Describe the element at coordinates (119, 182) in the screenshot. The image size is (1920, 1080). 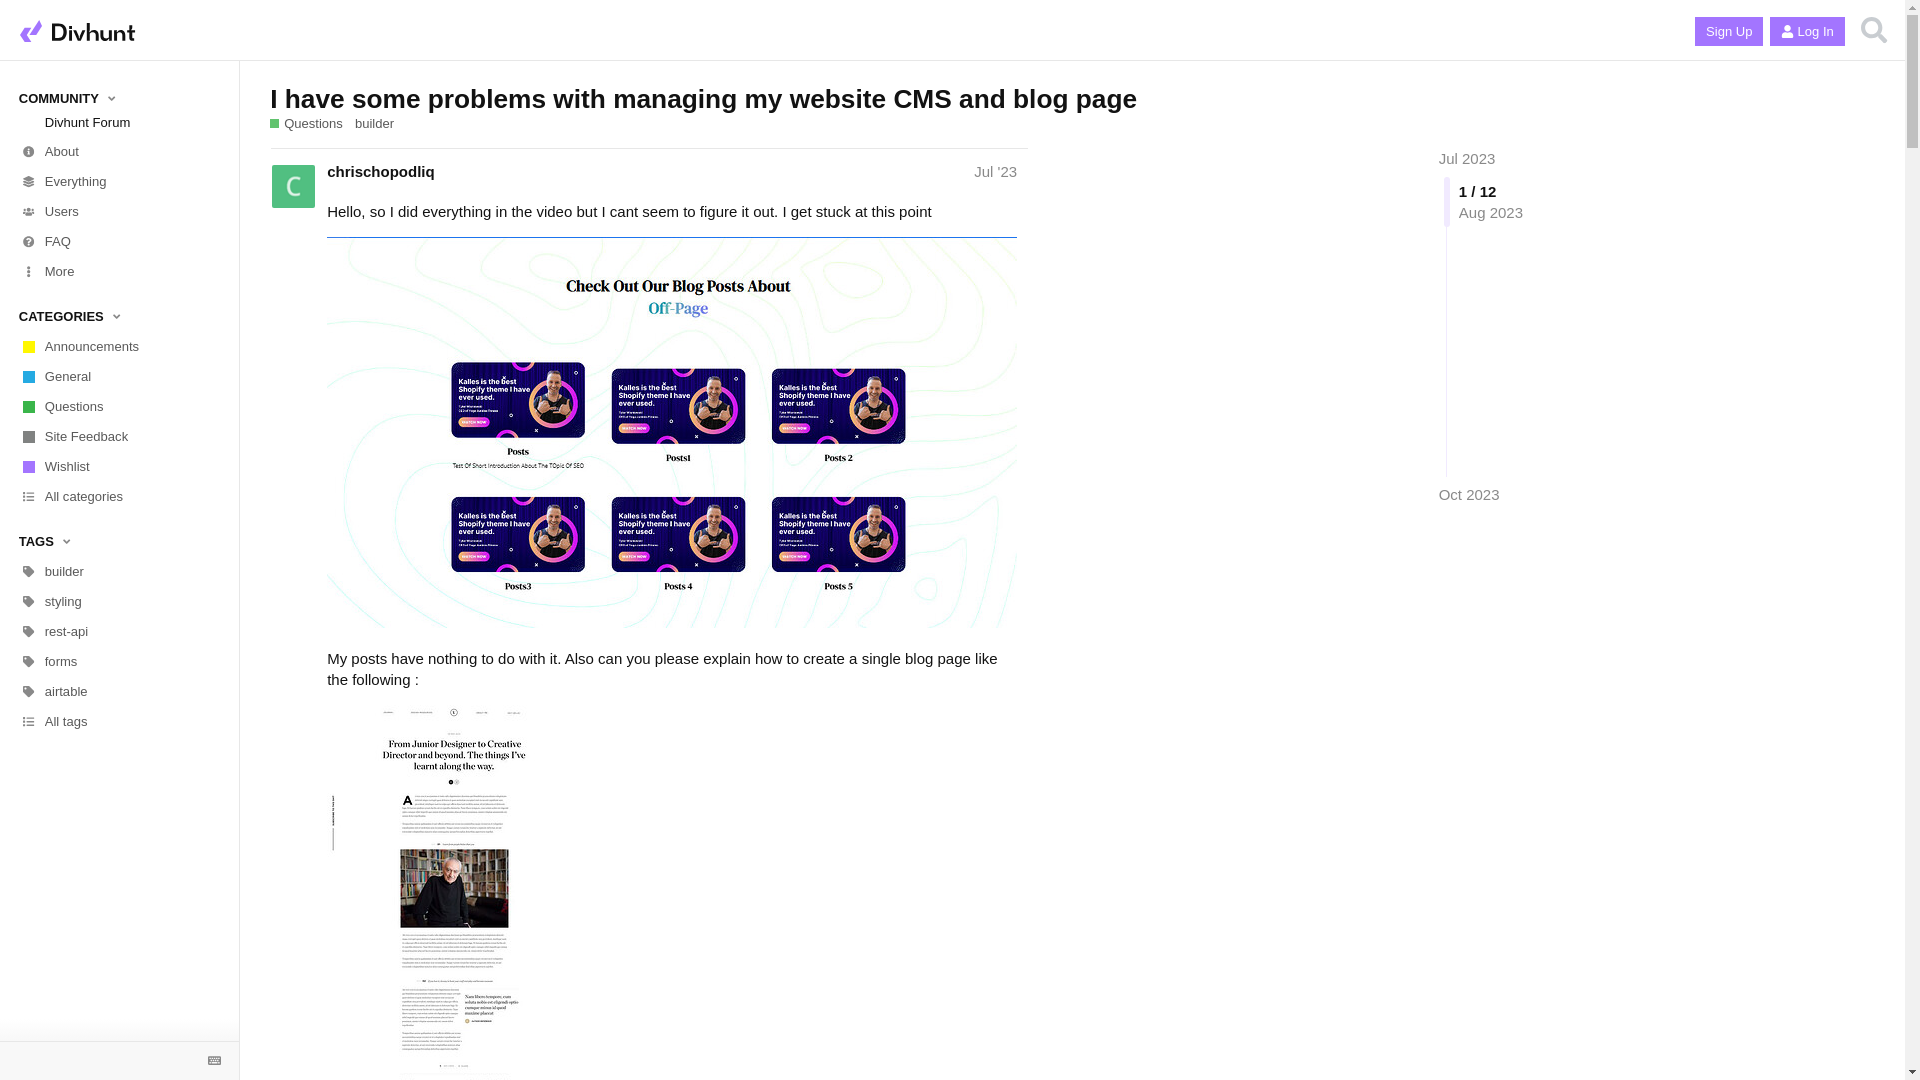
I see `All topics` at that location.